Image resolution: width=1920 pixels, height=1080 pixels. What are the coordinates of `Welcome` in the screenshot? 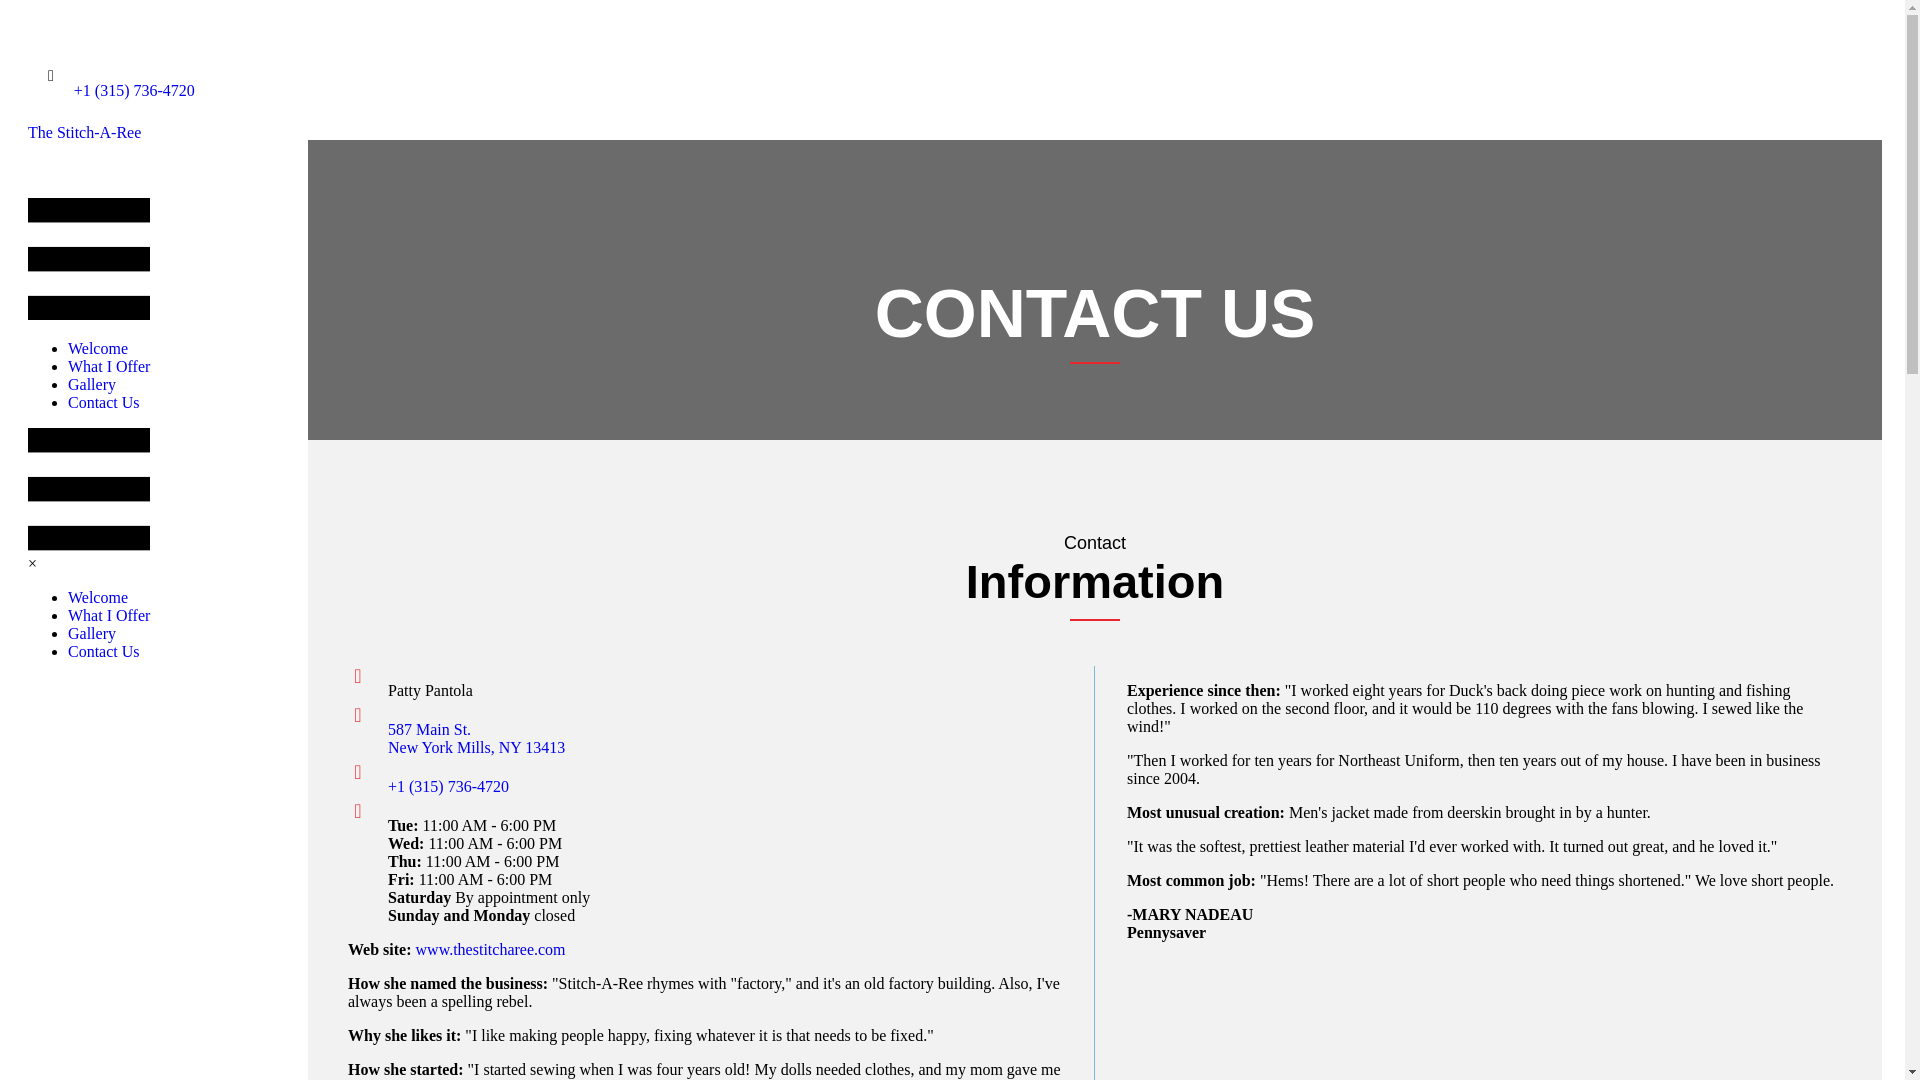 It's located at (476, 738).